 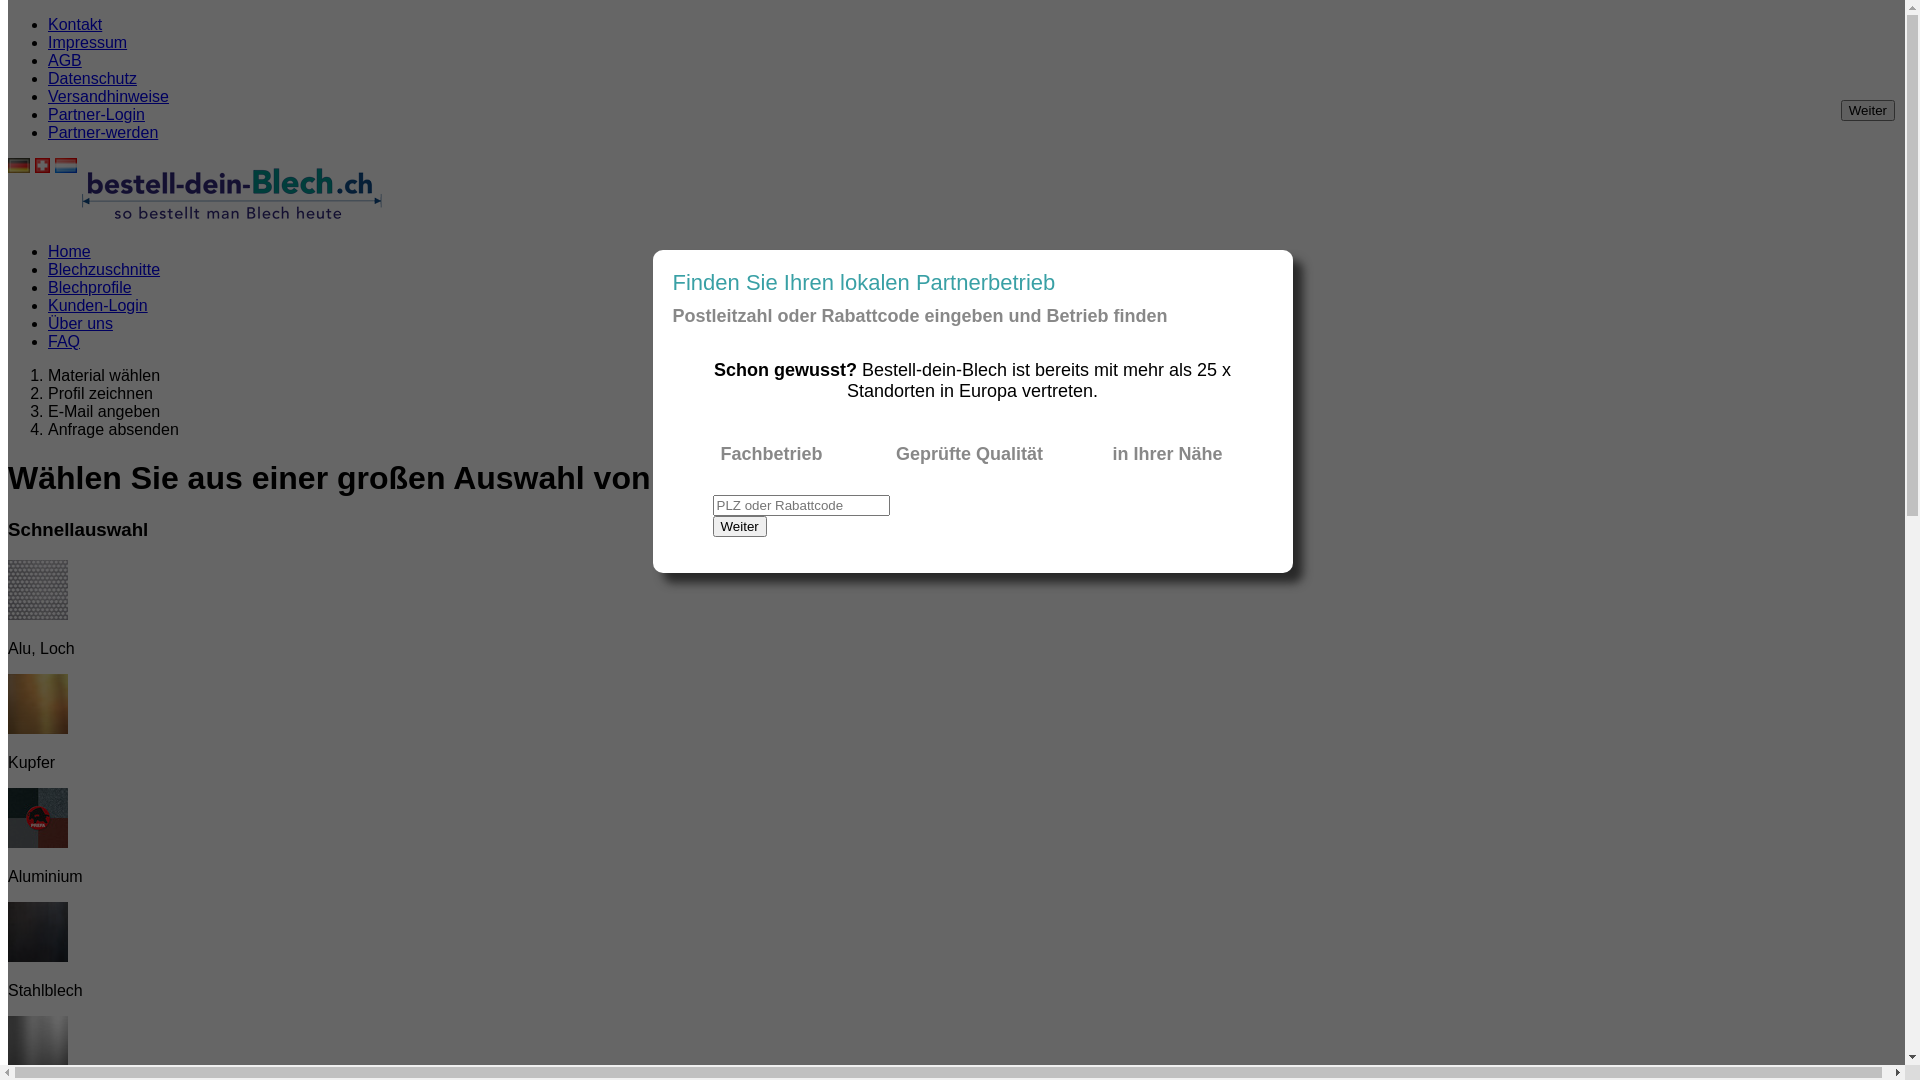 What do you see at coordinates (98, 306) in the screenshot?
I see `Kunden-Login` at bounding box center [98, 306].